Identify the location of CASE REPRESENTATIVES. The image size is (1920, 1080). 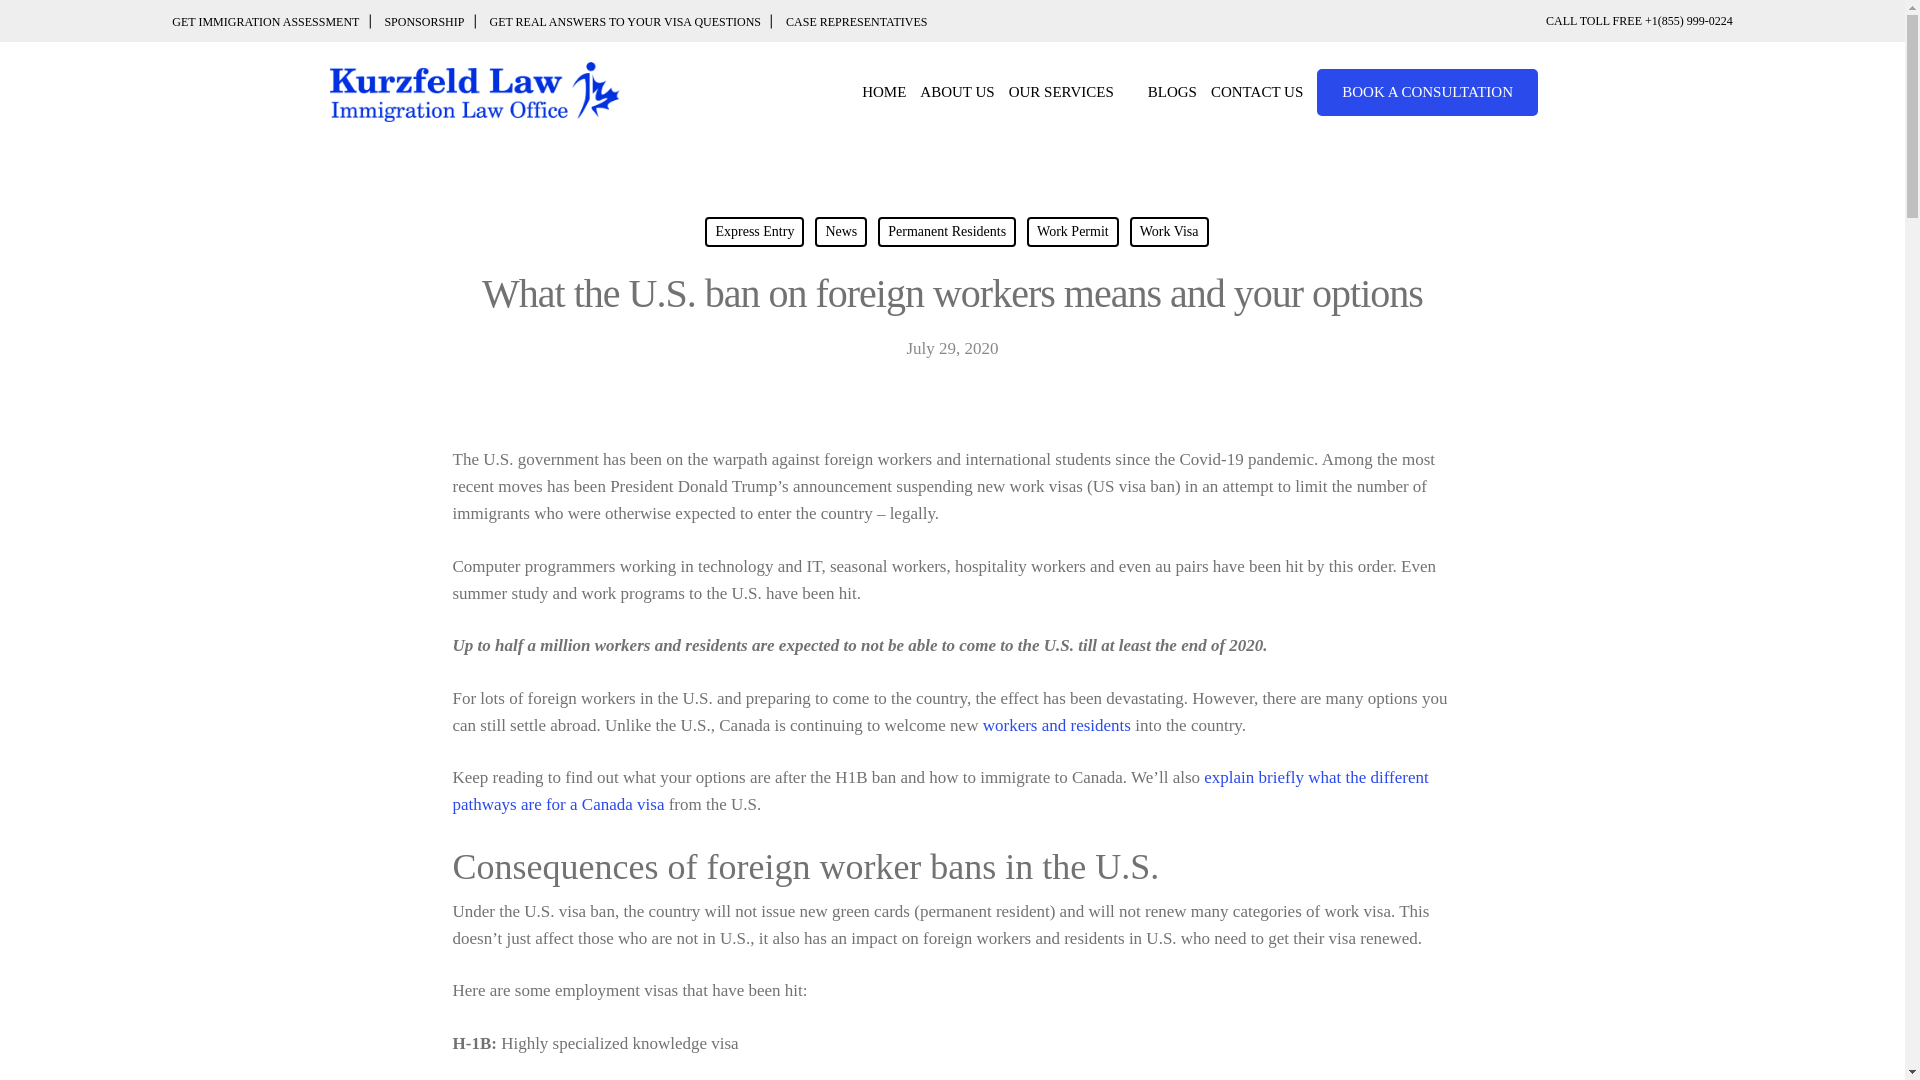
(856, 21).